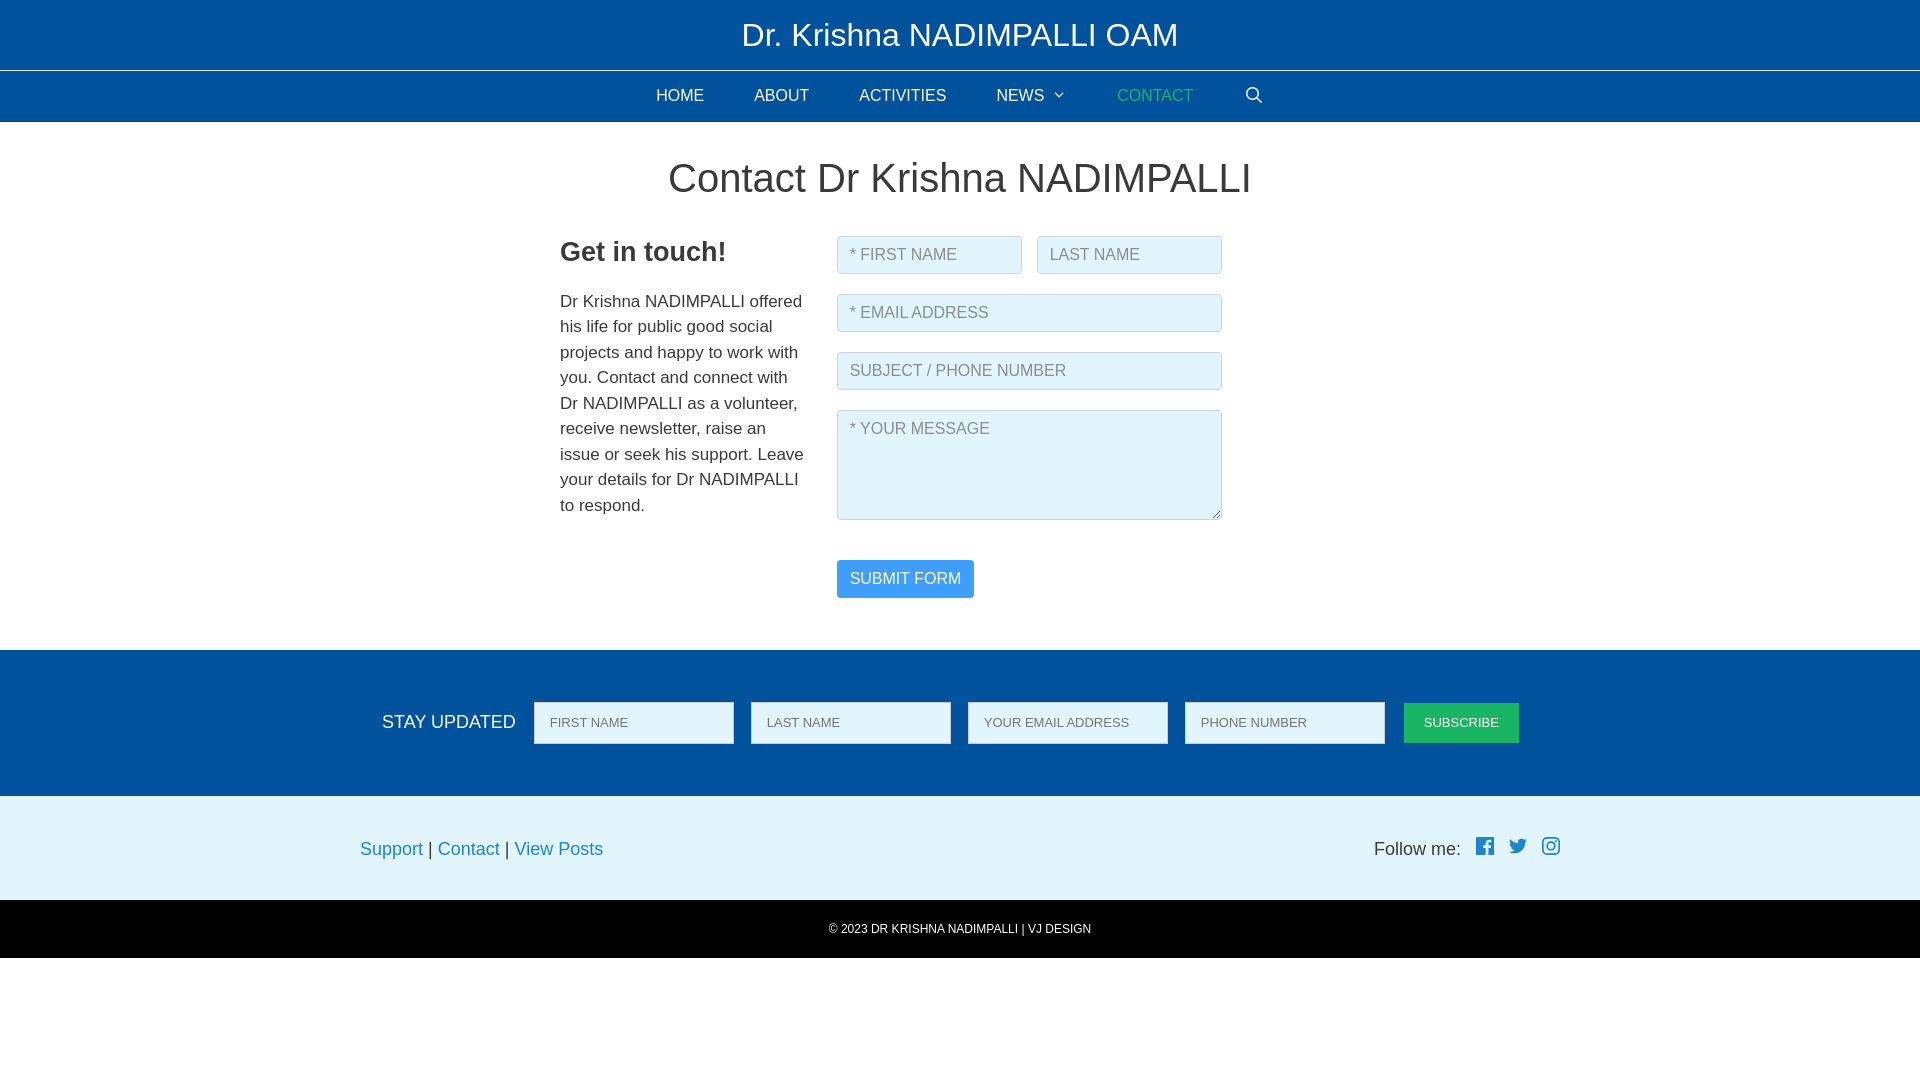  Describe the element at coordinates (680, 96) in the screenshot. I see `HOME` at that location.